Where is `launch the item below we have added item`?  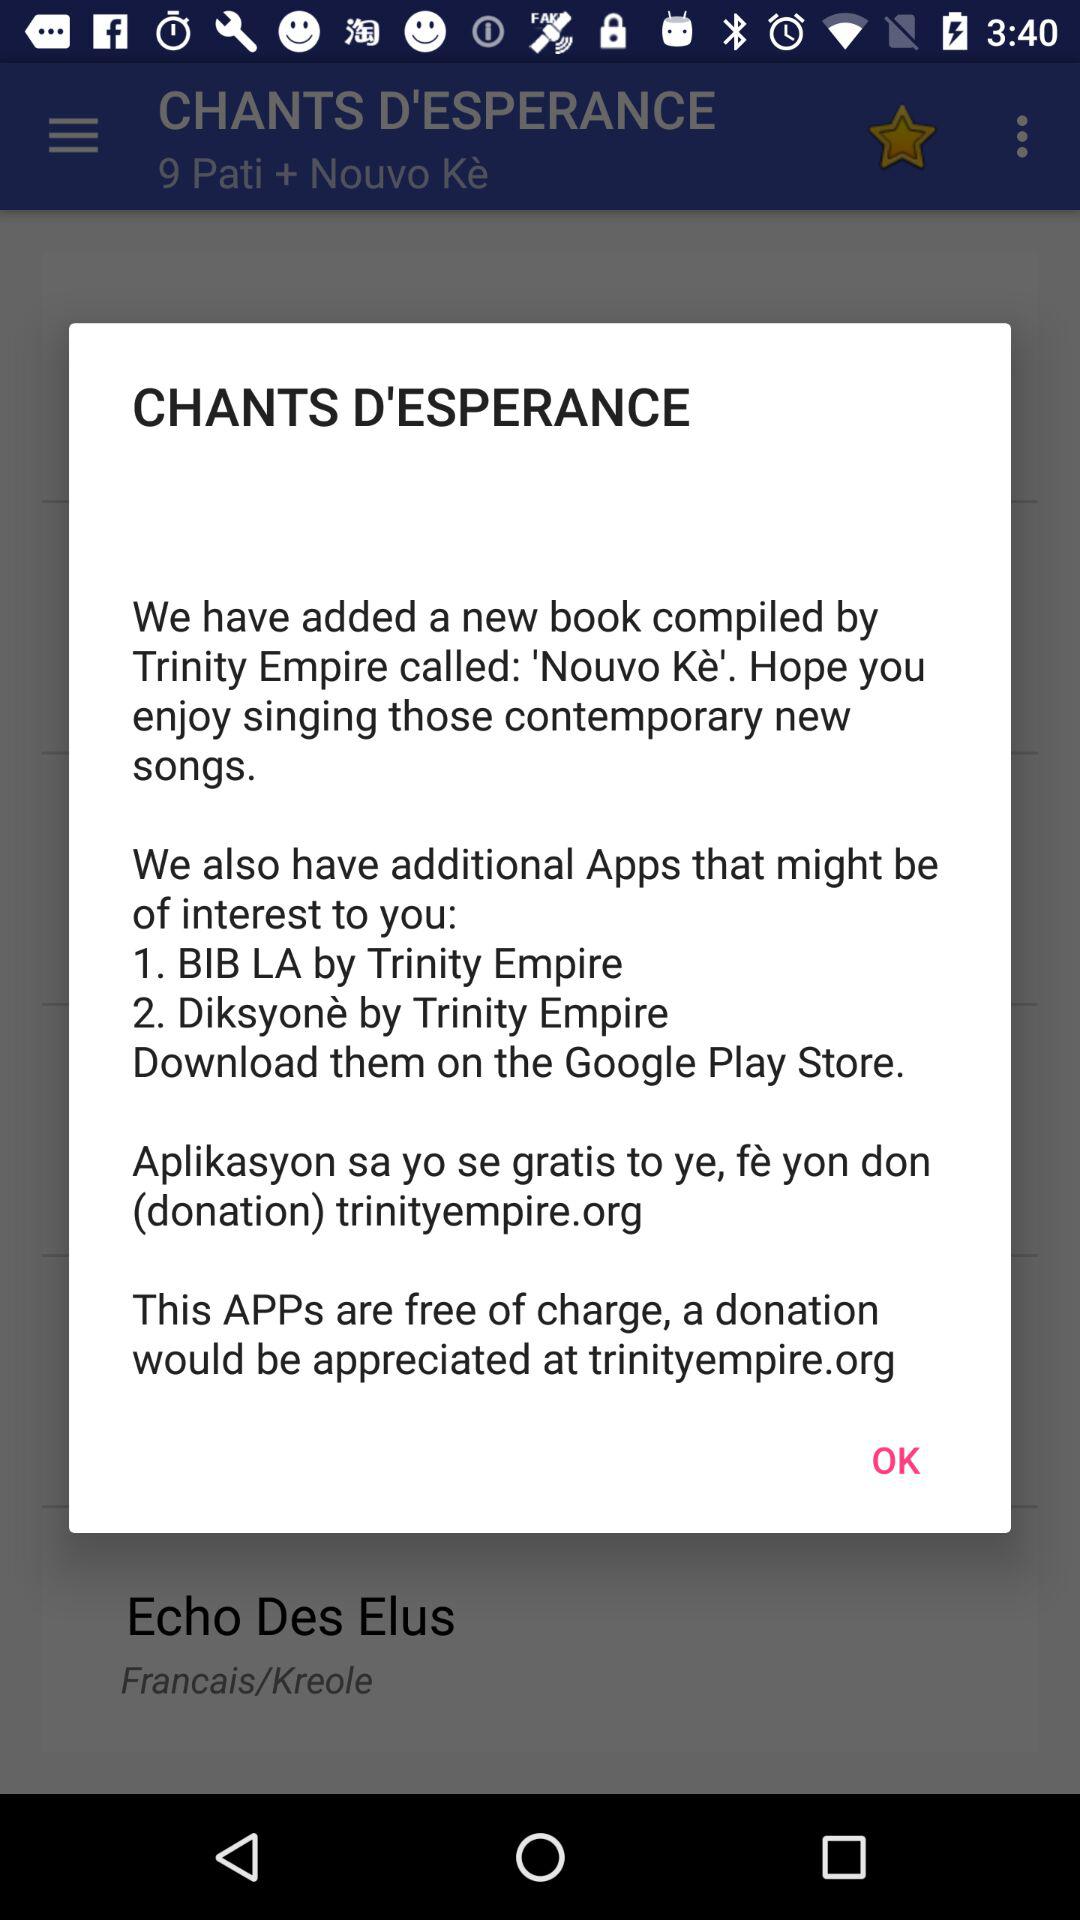
launch the item below we have added item is located at coordinates (895, 1459).